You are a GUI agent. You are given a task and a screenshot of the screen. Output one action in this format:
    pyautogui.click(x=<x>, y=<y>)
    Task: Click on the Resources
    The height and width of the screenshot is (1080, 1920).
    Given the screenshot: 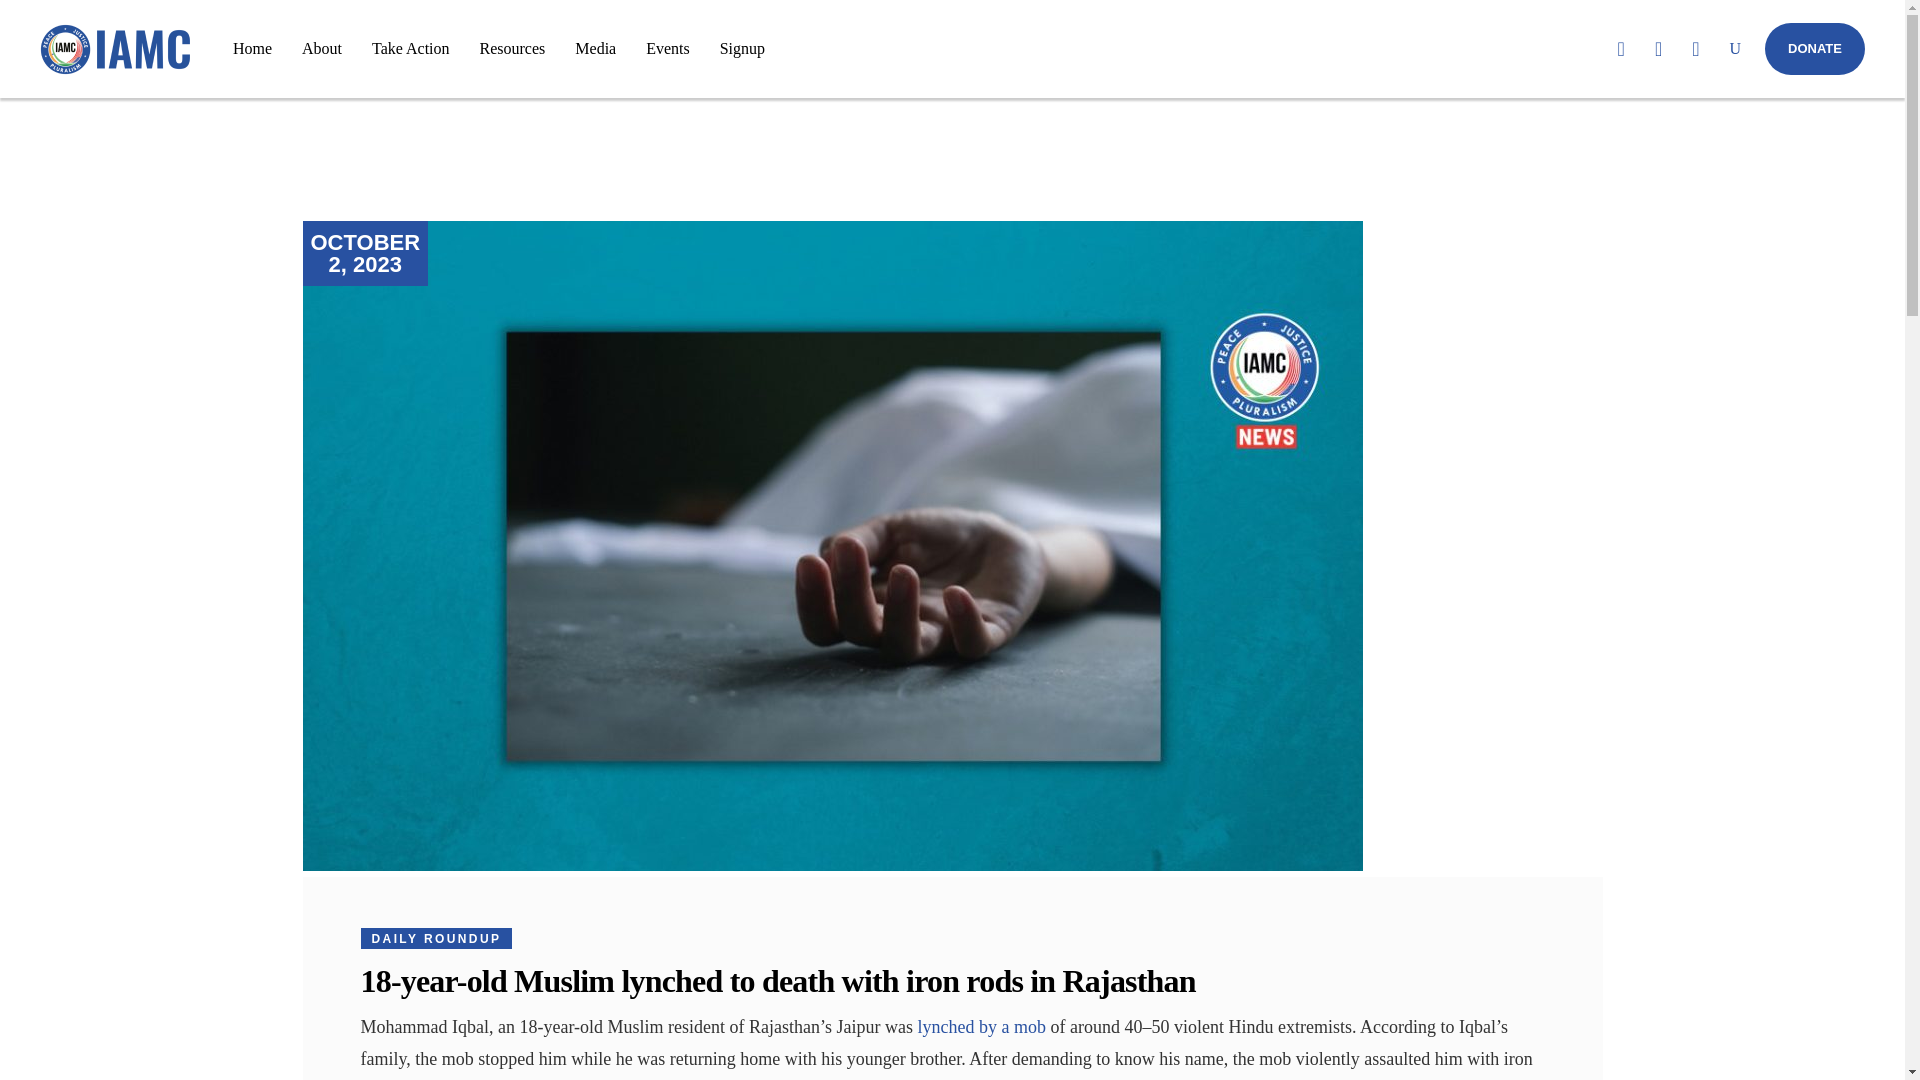 What is the action you would take?
    pyautogui.click(x=512, y=48)
    